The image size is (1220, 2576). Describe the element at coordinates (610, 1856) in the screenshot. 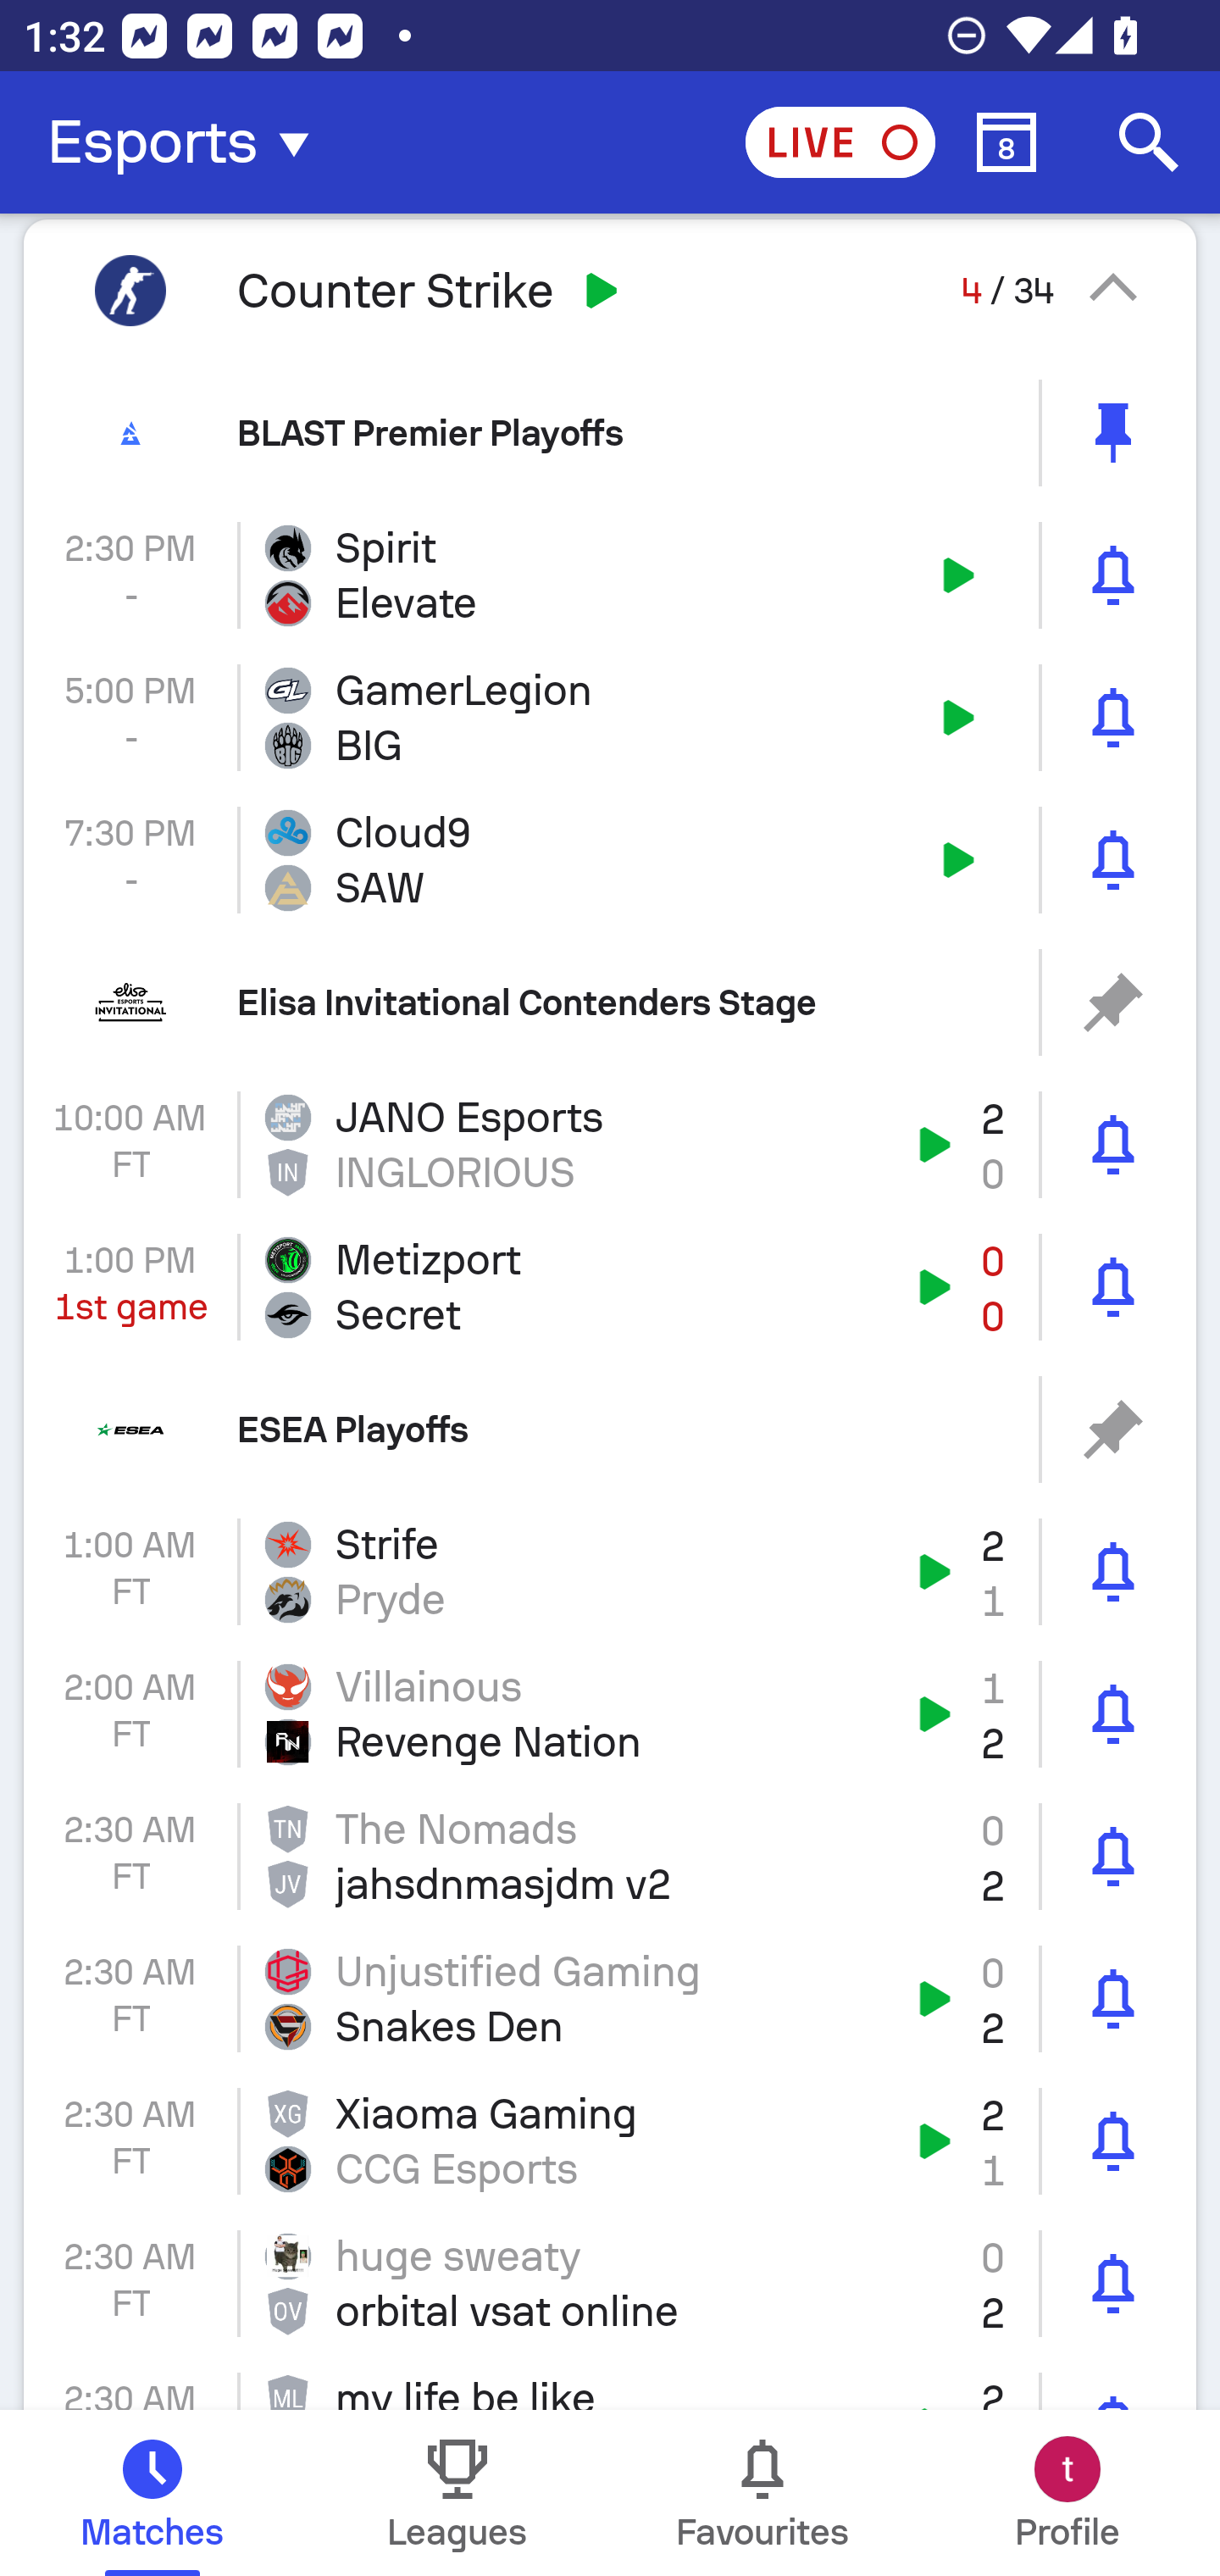

I see `2:30 AM FT The Nomads jahsdnmasjdm v2 0 2` at that location.